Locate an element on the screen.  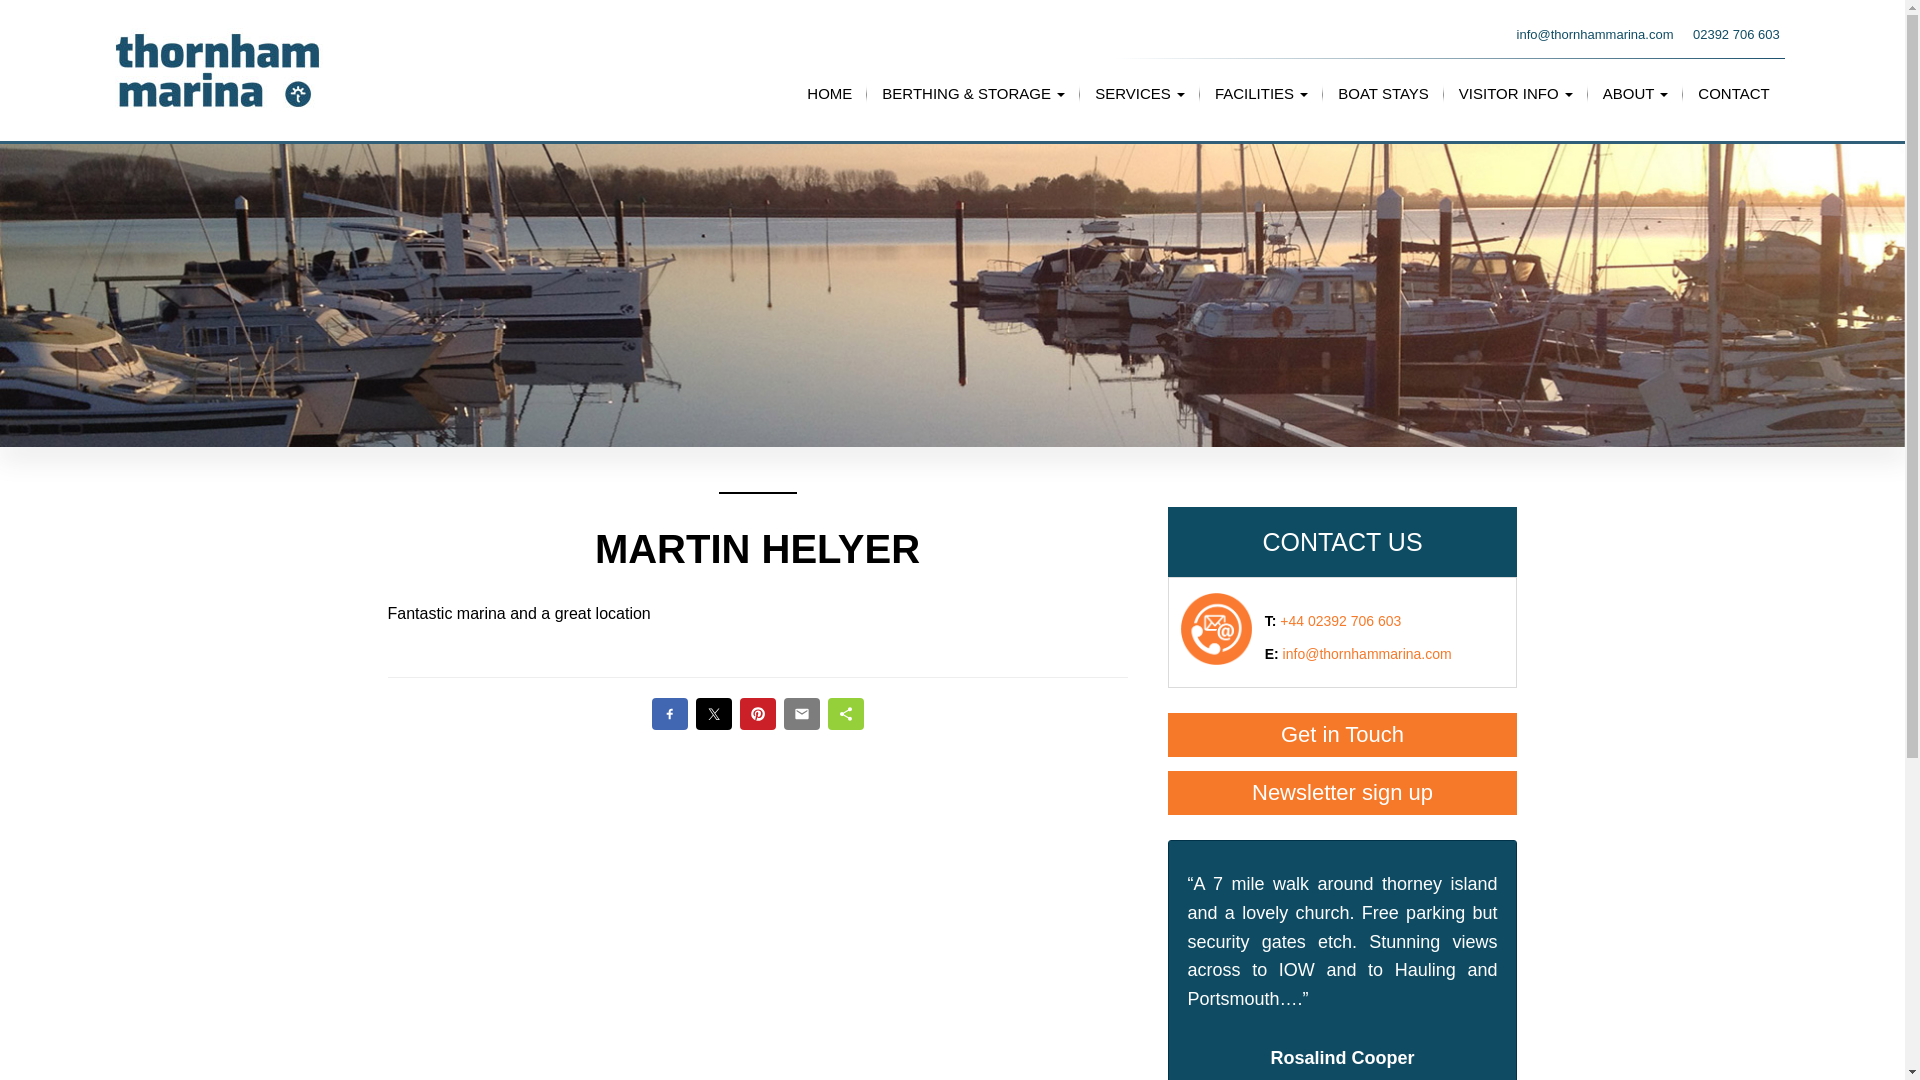
Click to call now is located at coordinates (1736, 34).